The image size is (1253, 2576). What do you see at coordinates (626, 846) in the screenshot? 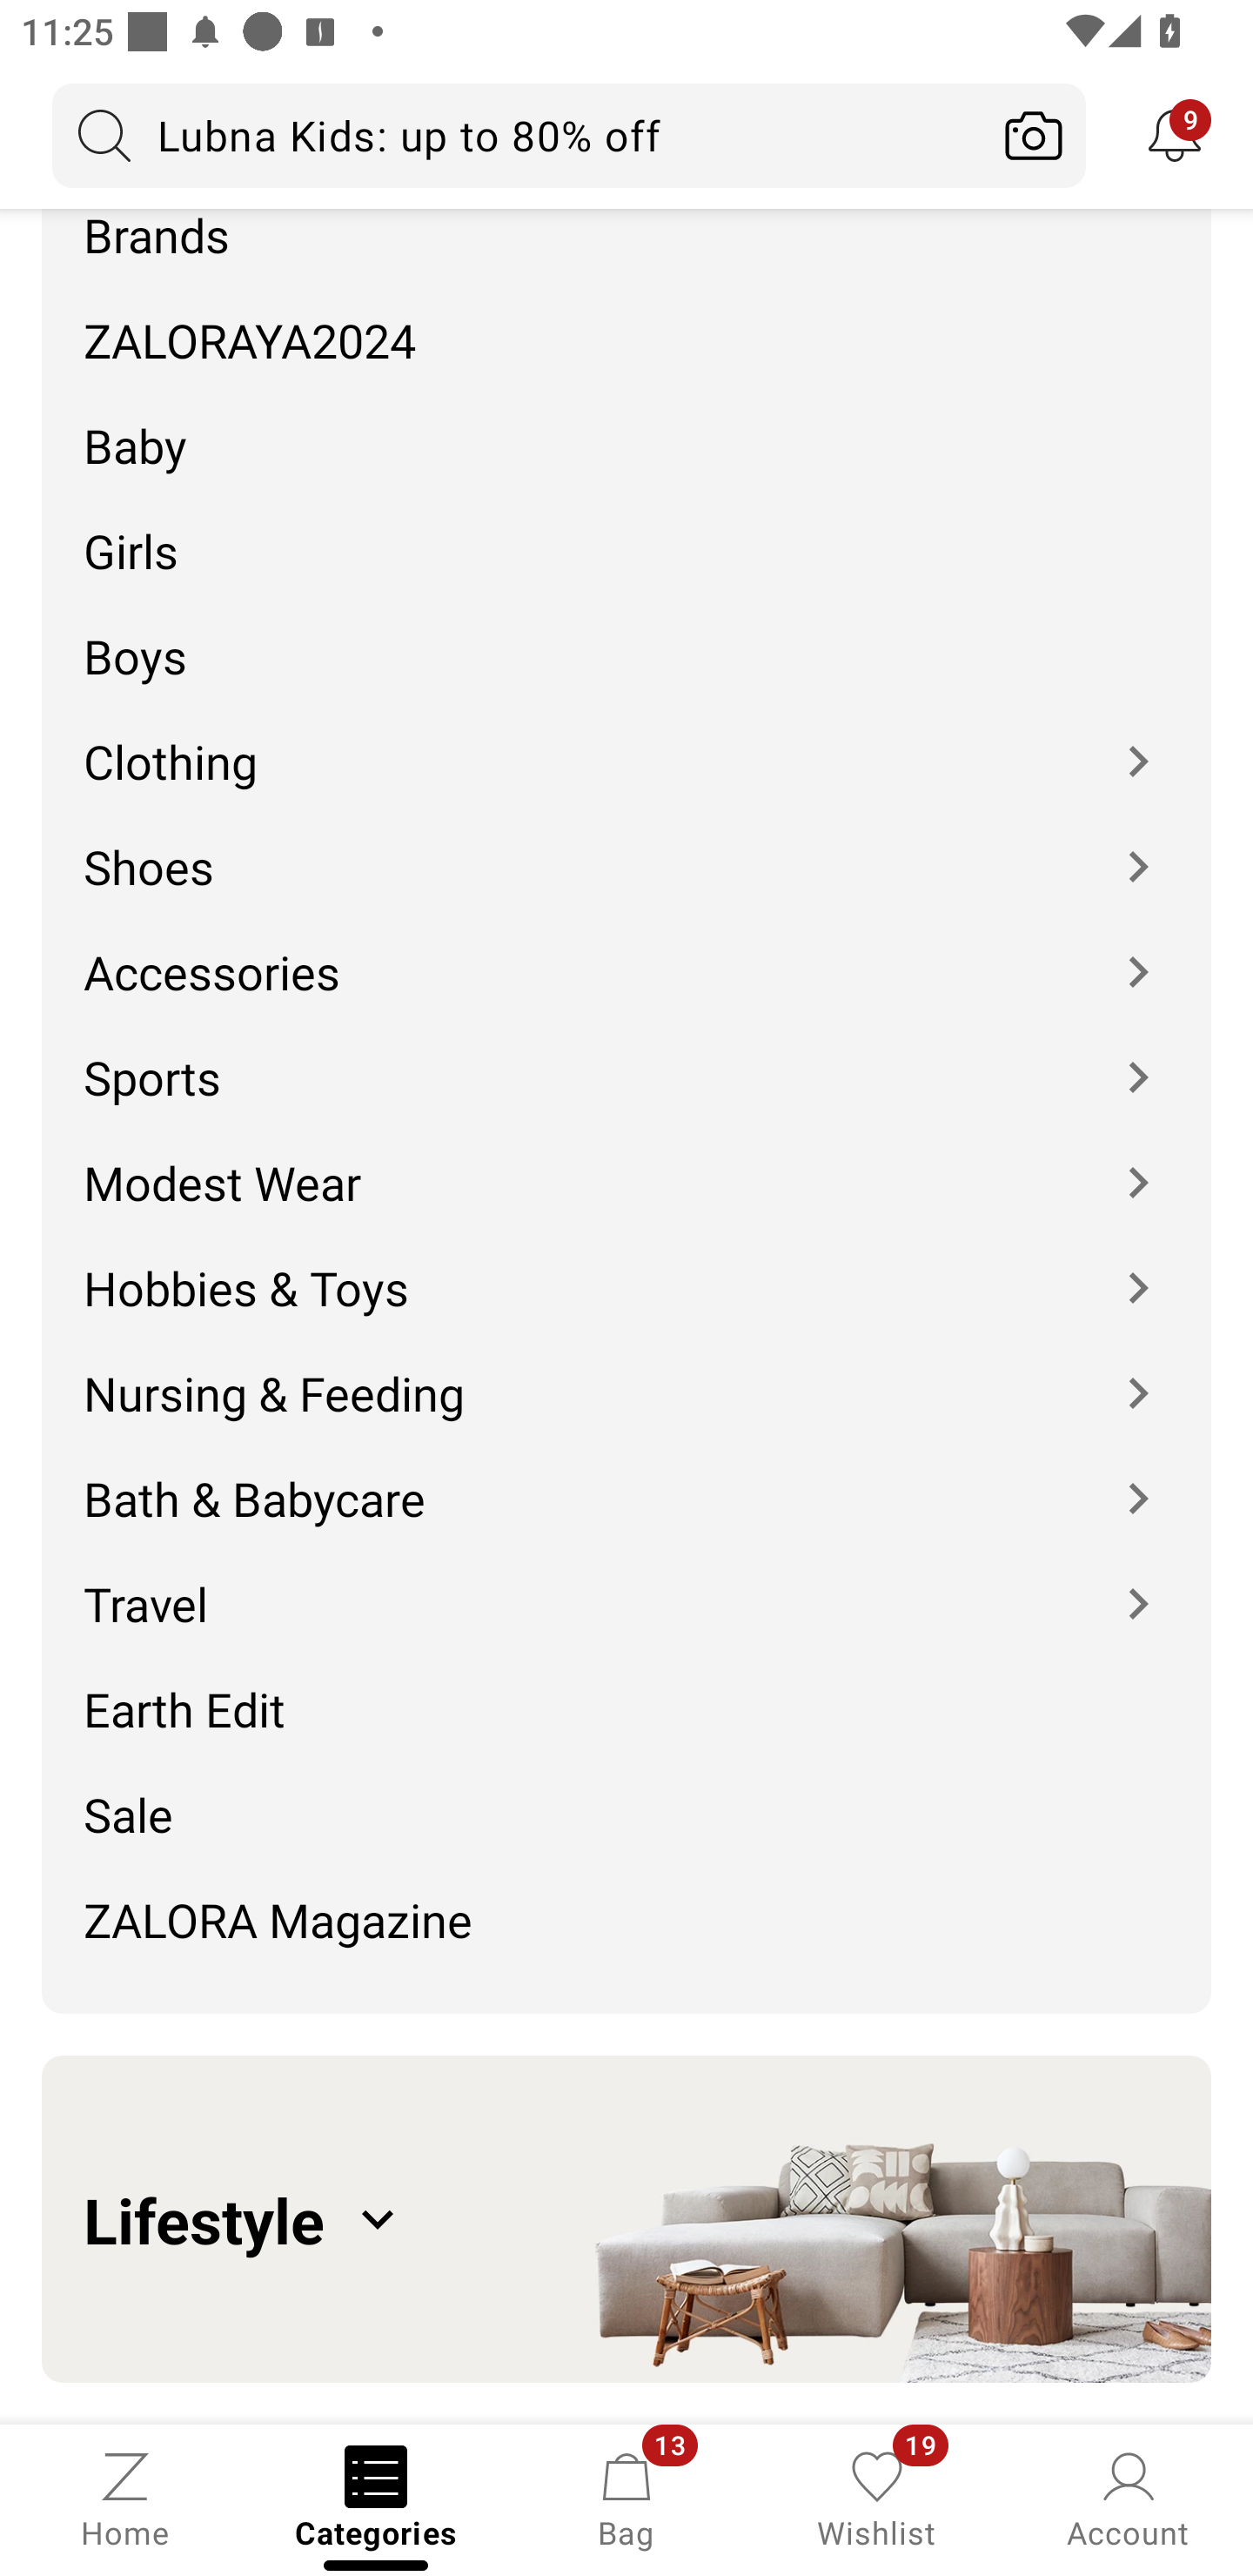
I see `Shoes` at bounding box center [626, 846].